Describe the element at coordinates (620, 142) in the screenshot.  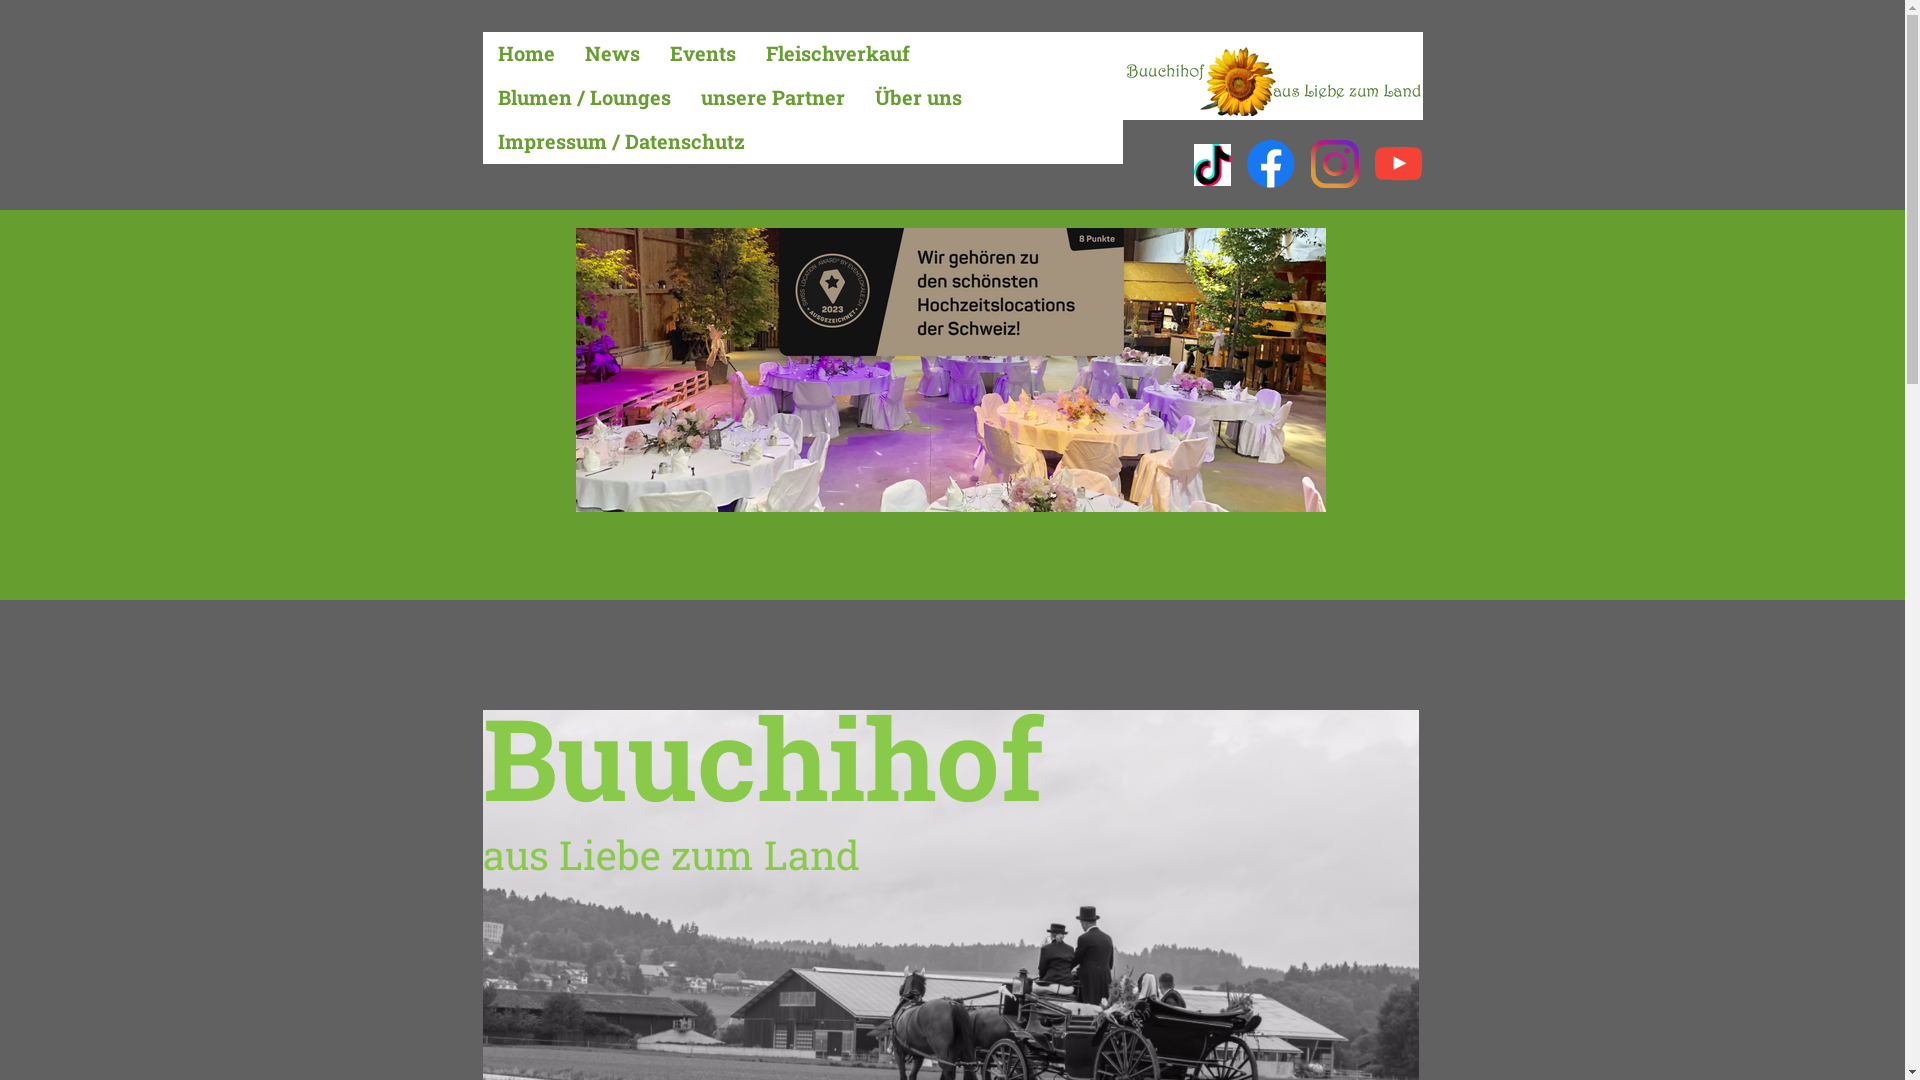
I see `Impressum / Datenschutz` at that location.